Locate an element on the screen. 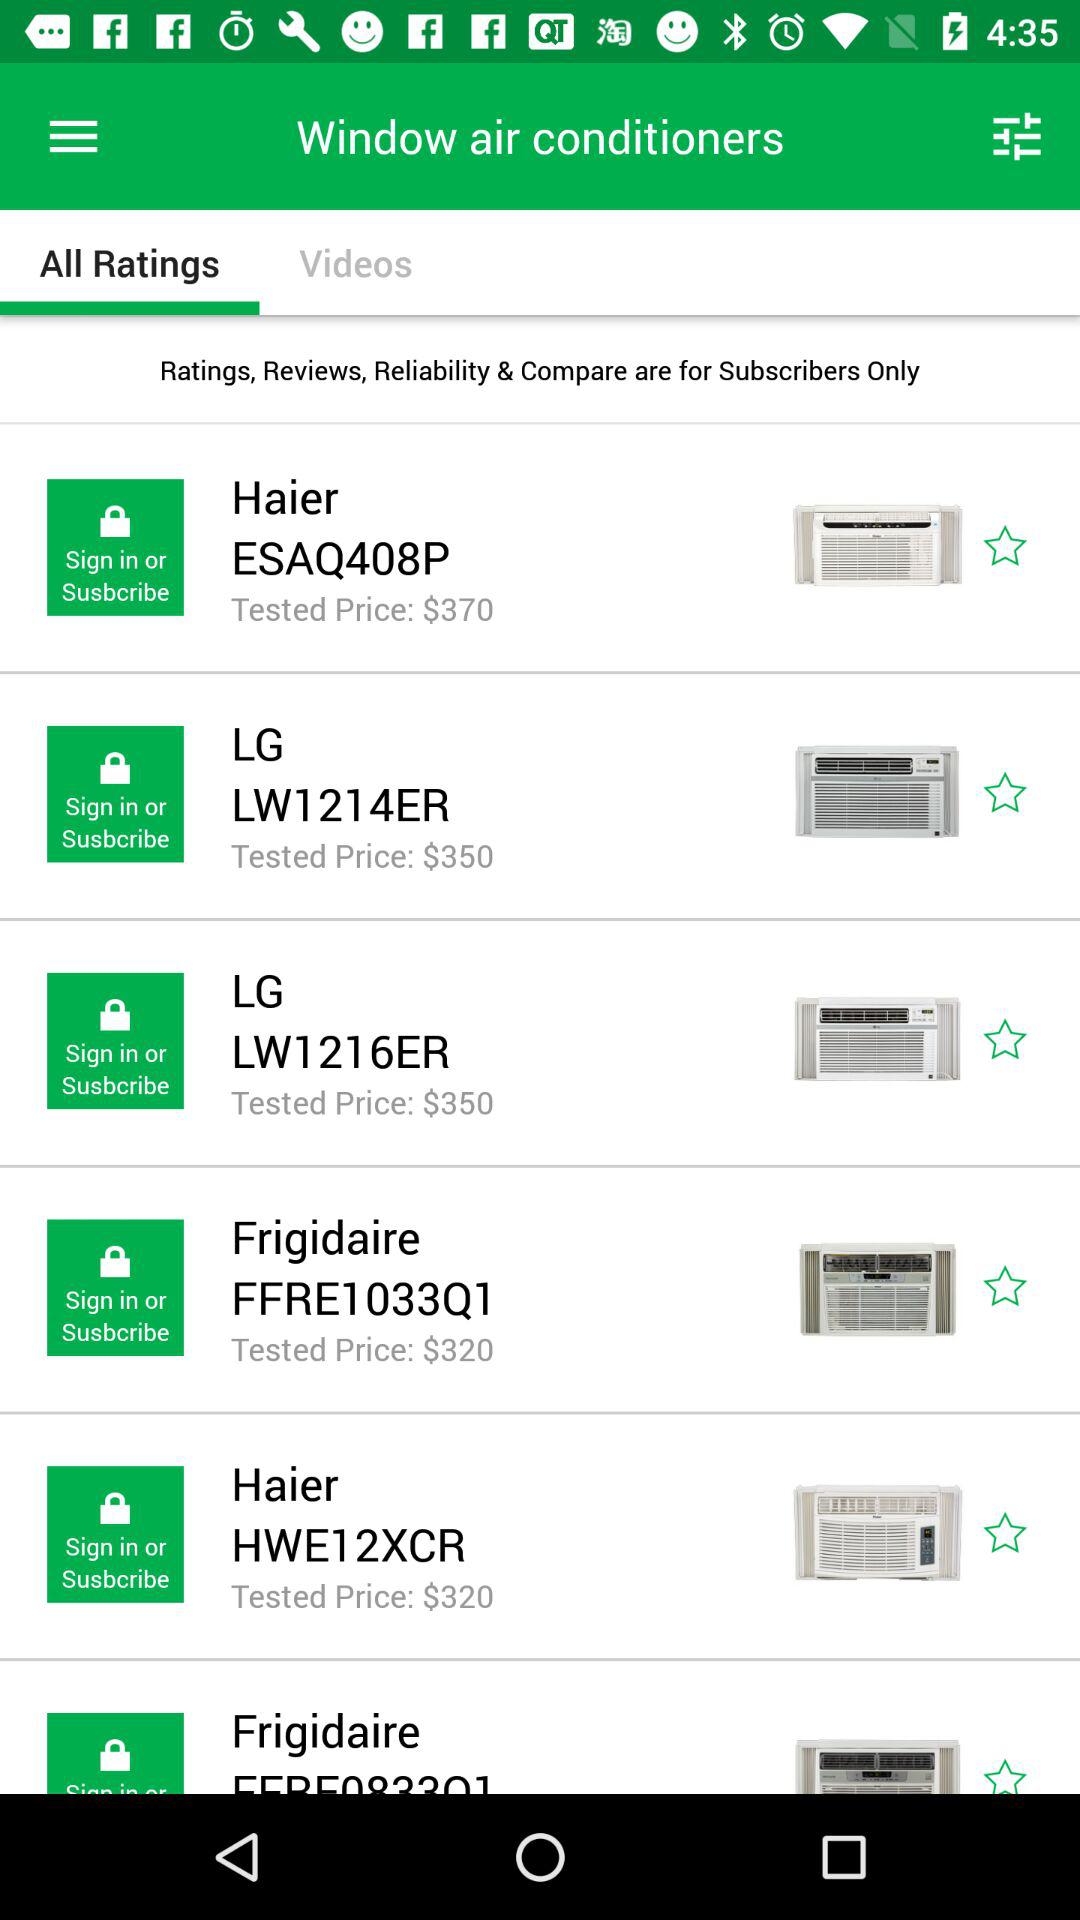  favorite the item is located at coordinates (1028, 1288).